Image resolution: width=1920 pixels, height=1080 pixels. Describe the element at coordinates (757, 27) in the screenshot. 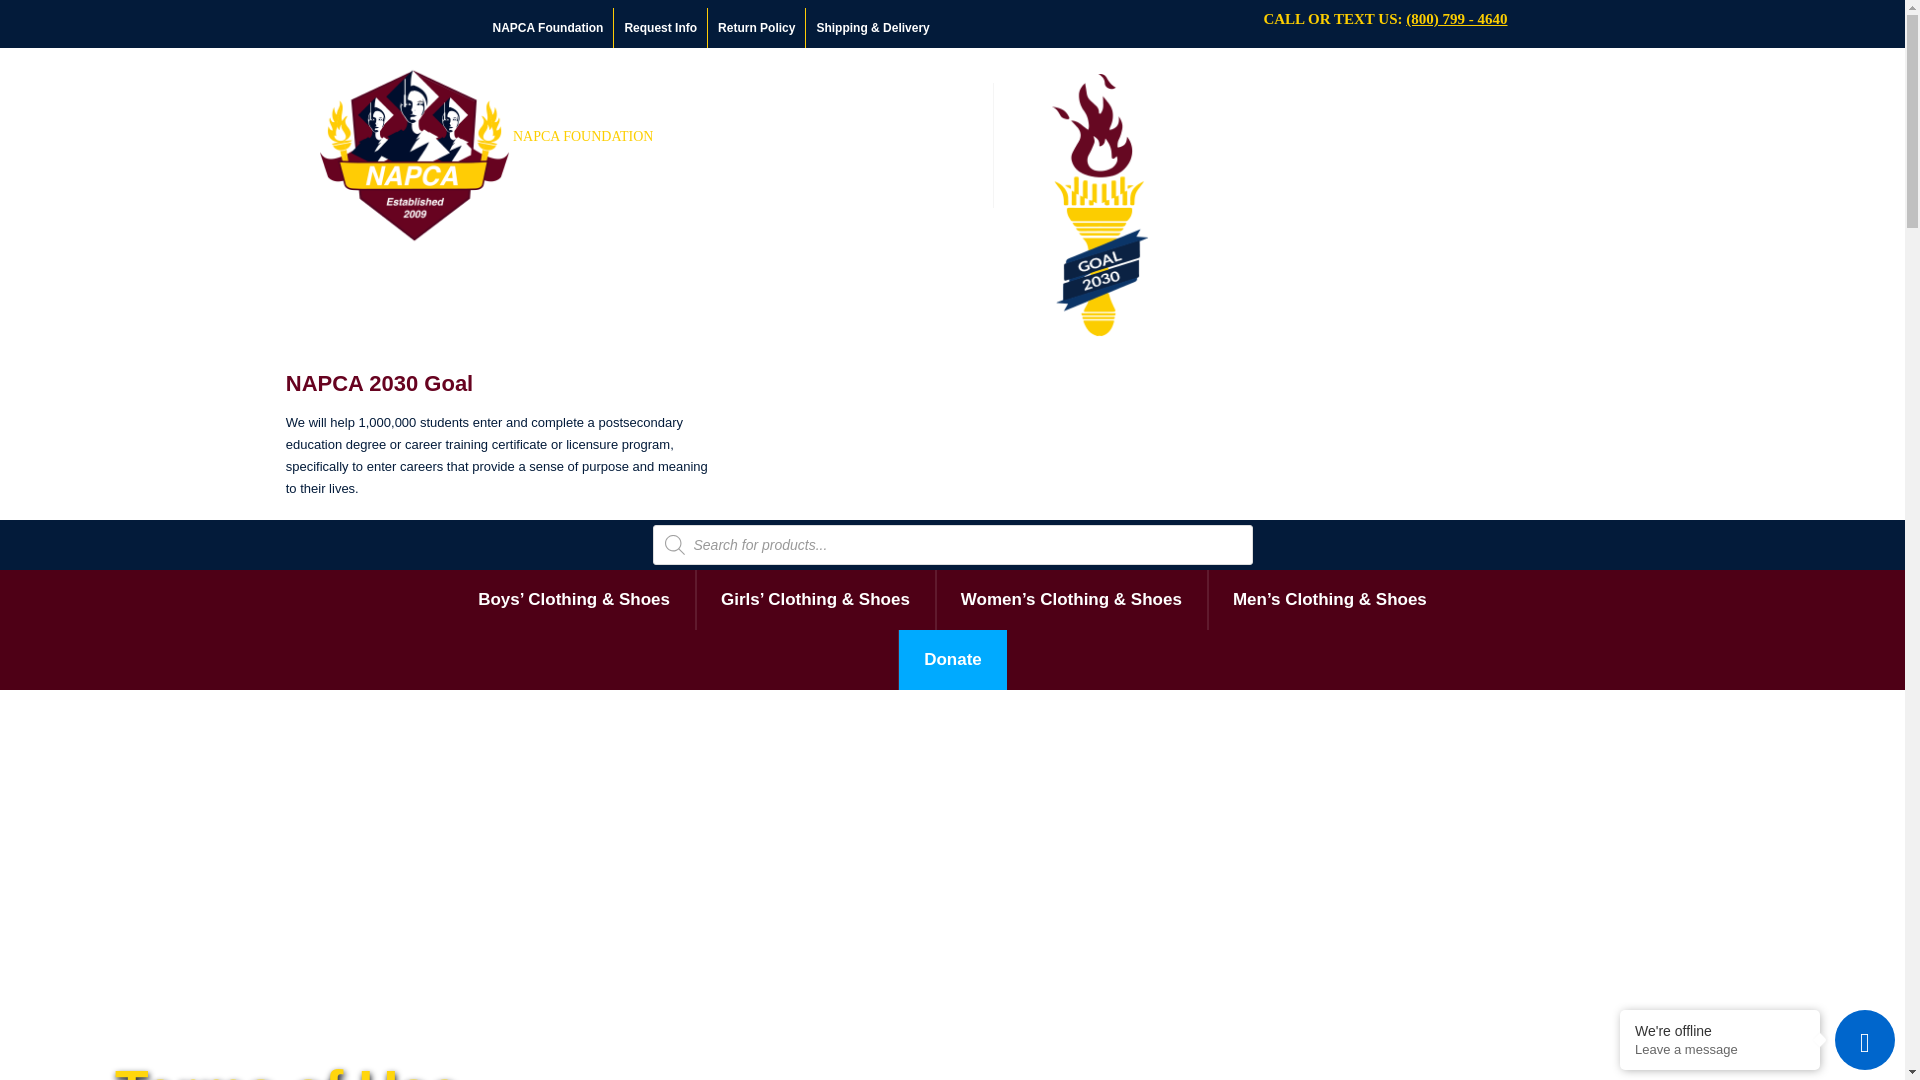

I see `Return Policy` at that location.